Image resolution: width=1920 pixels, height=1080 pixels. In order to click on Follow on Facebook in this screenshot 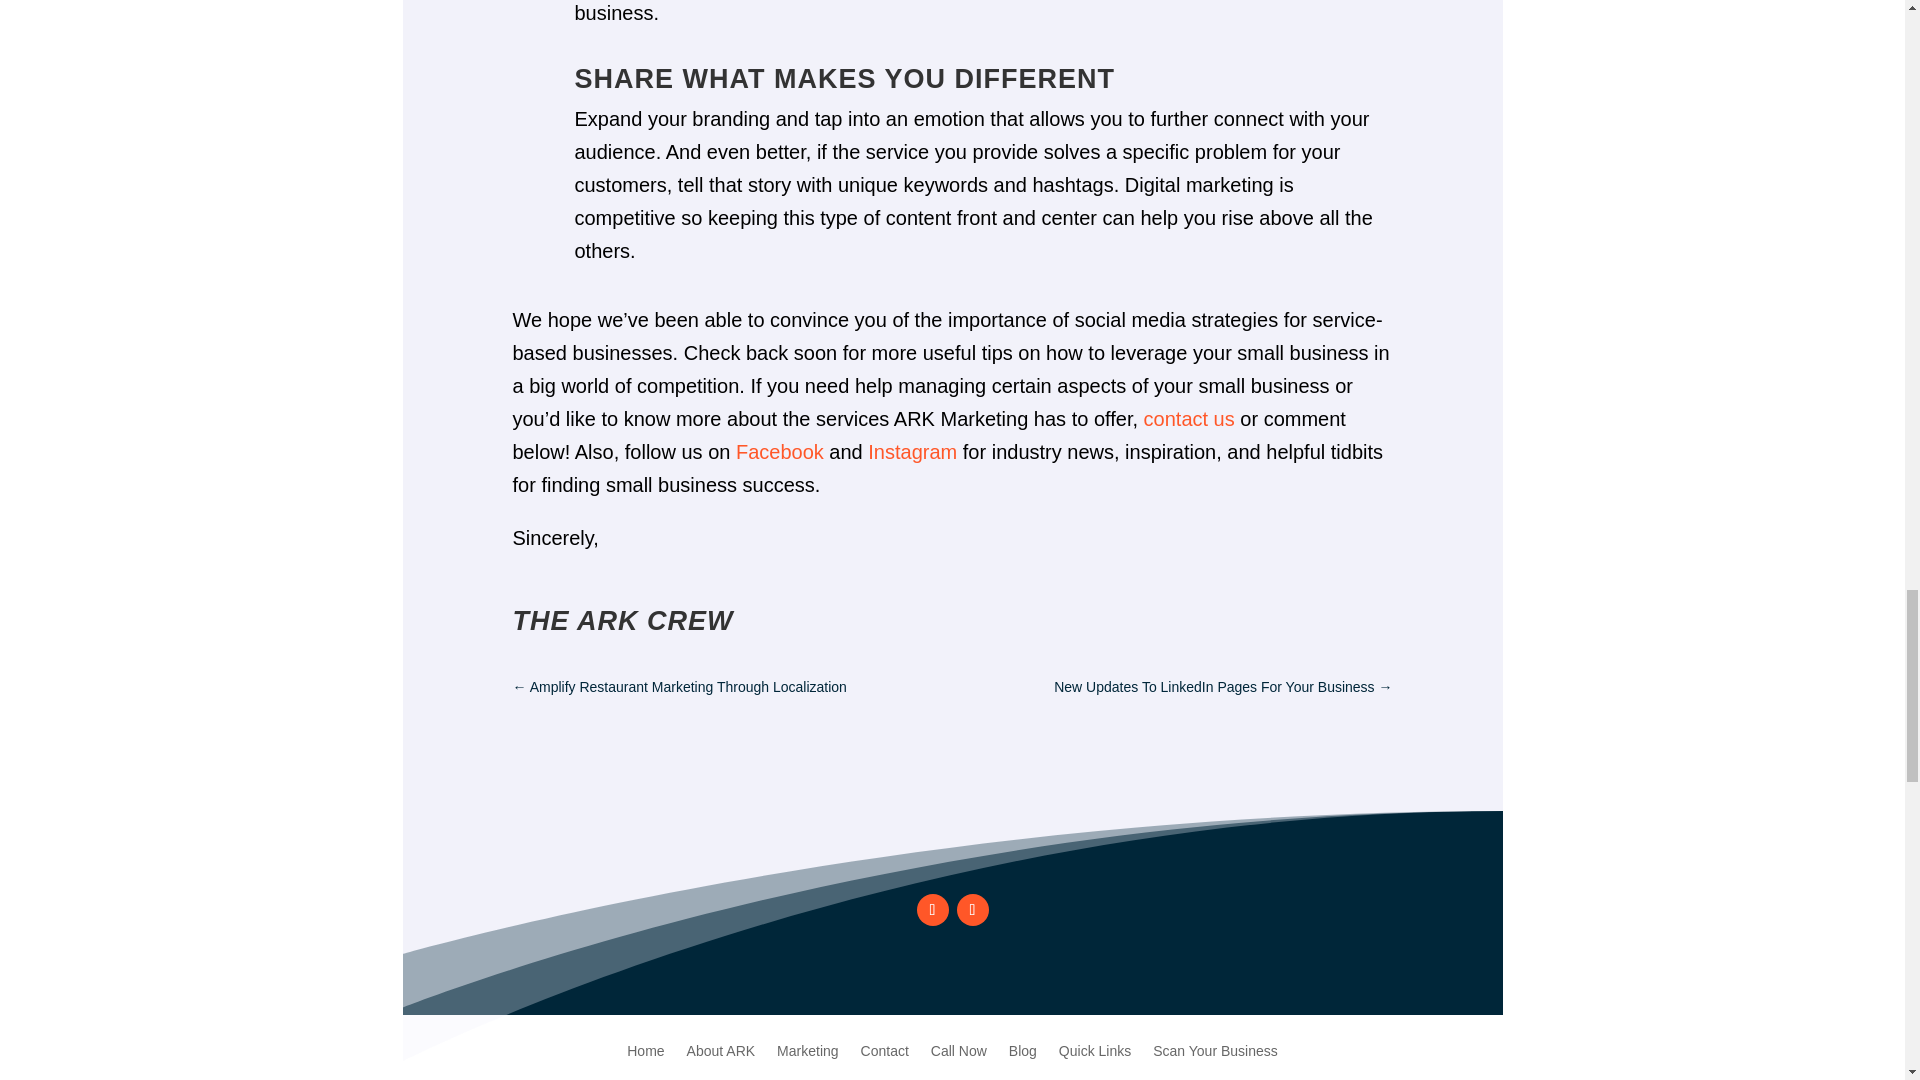, I will do `click(932, 910)`.